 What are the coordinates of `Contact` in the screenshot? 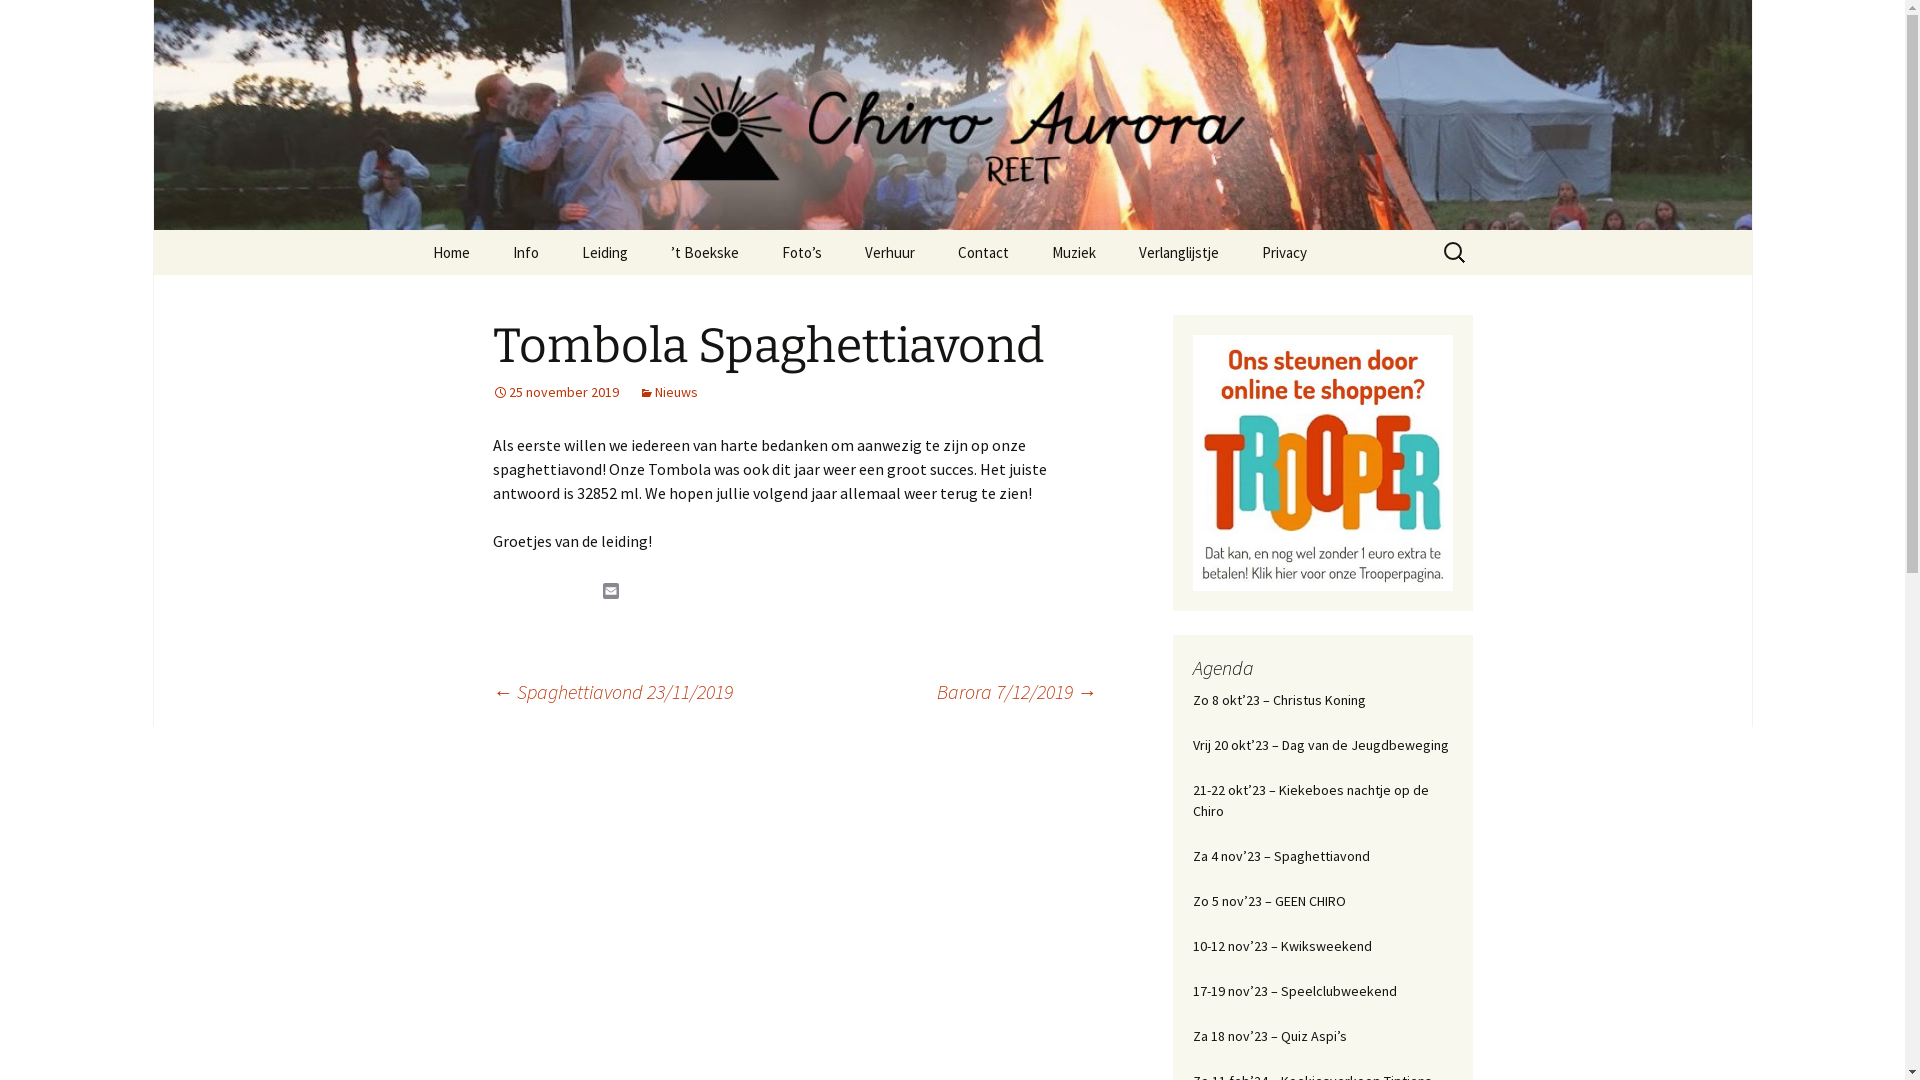 It's located at (984, 252).